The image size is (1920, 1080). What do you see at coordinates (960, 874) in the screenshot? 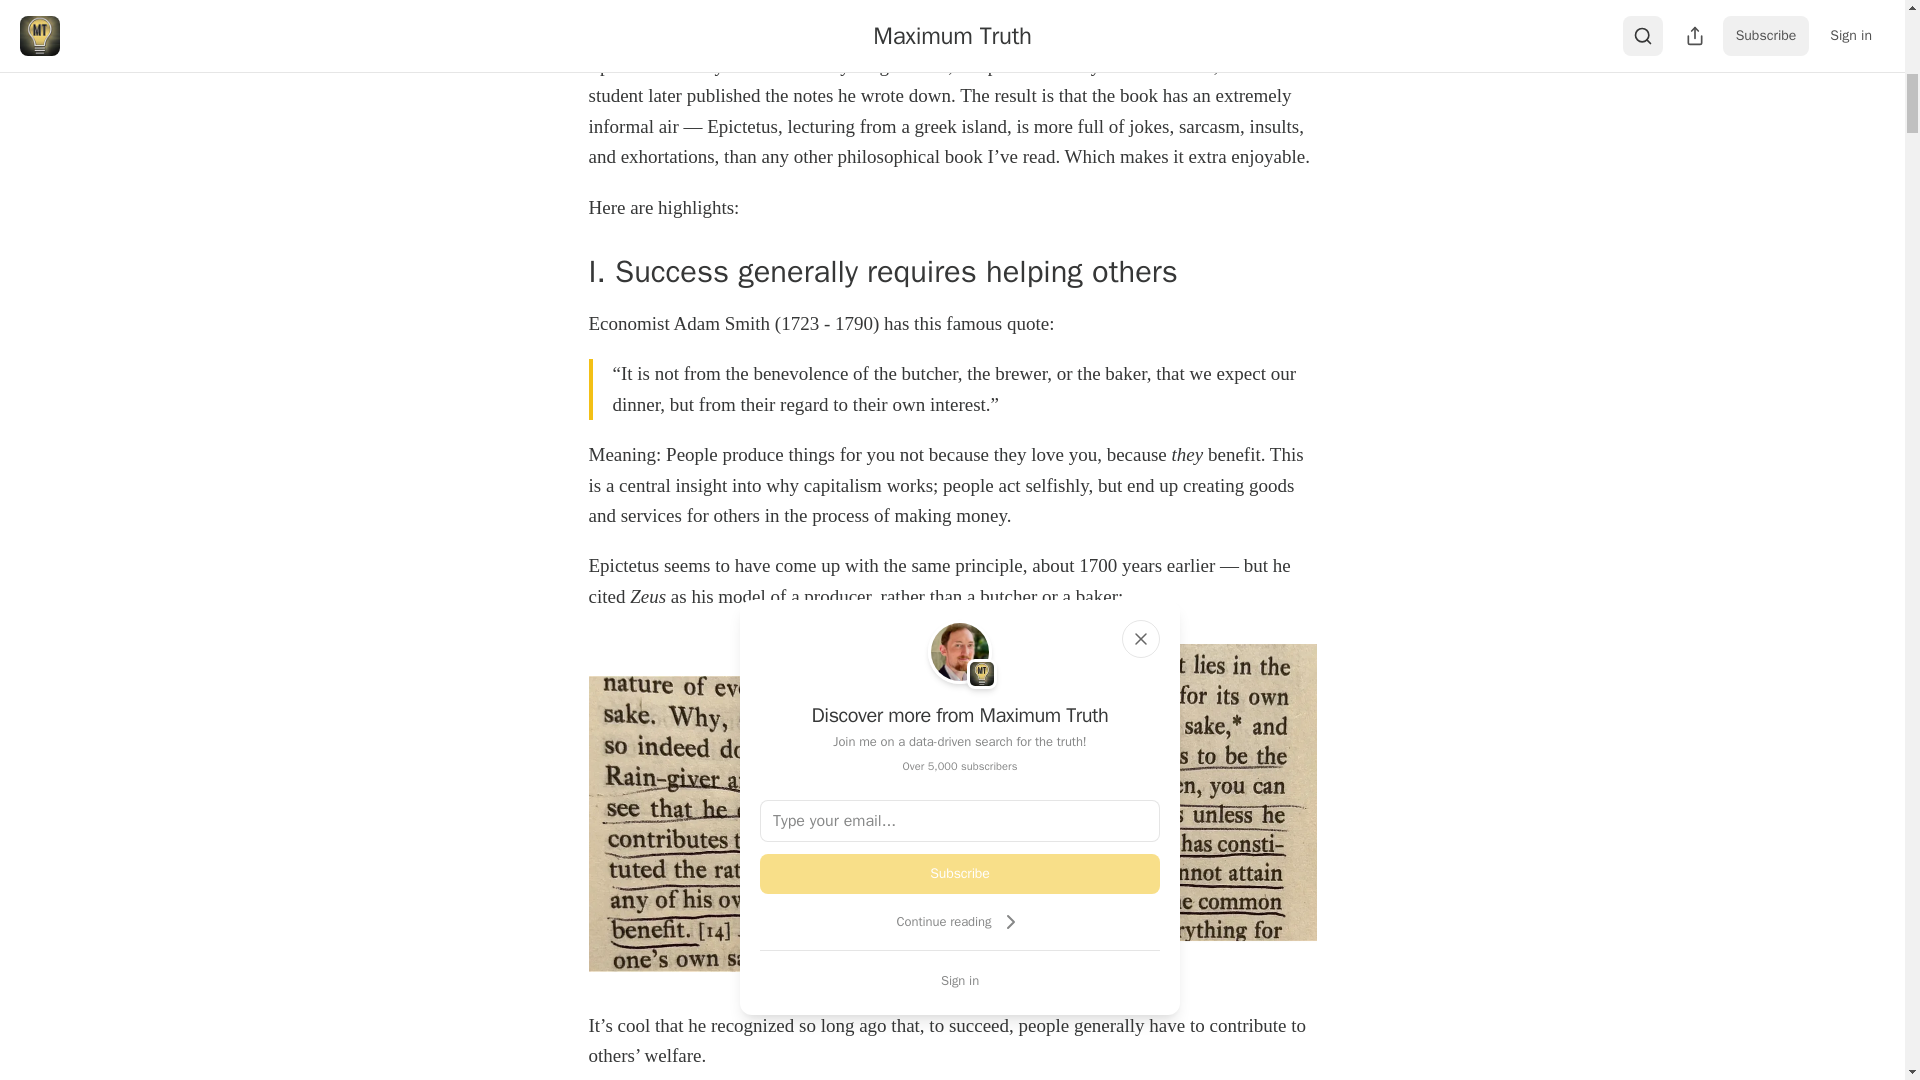
I see `Subscribe` at bounding box center [960, 874].